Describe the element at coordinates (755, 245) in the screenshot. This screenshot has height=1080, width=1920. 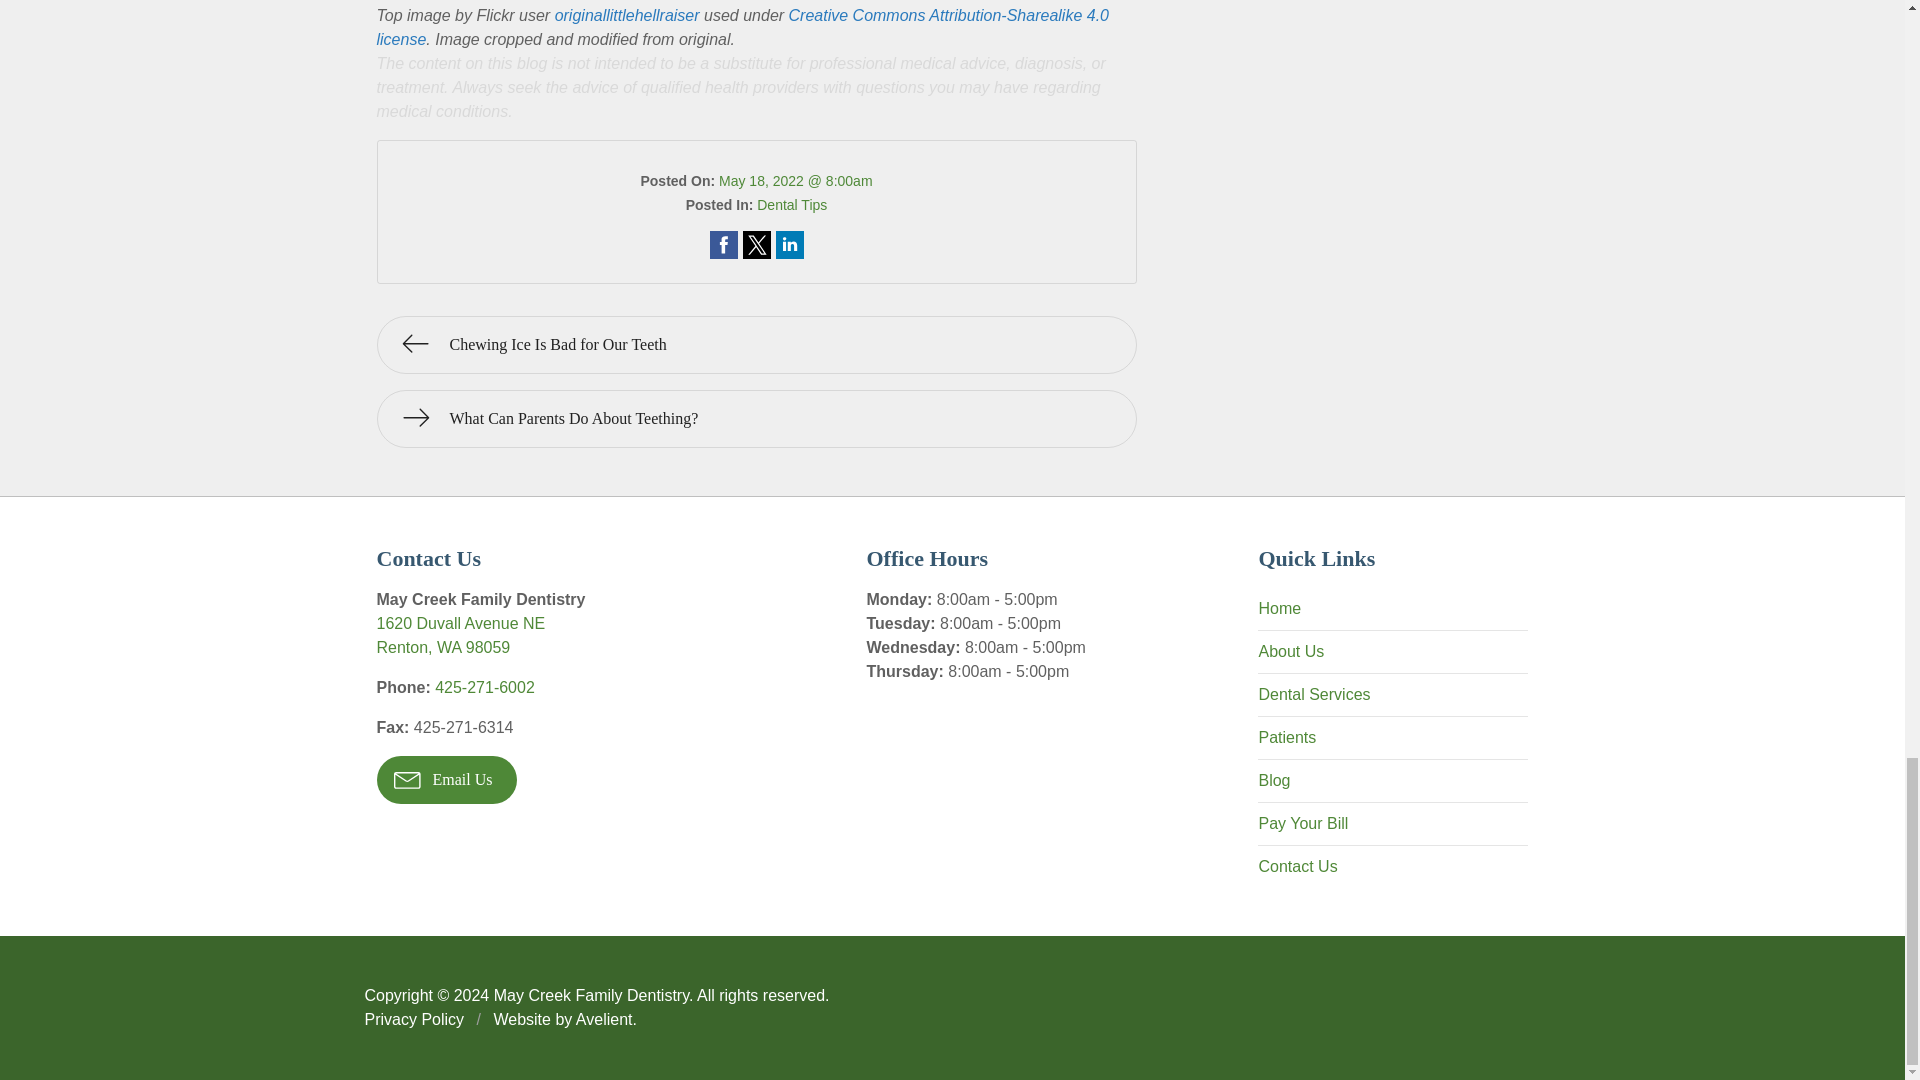
I see `Share on Twitter` at that location.